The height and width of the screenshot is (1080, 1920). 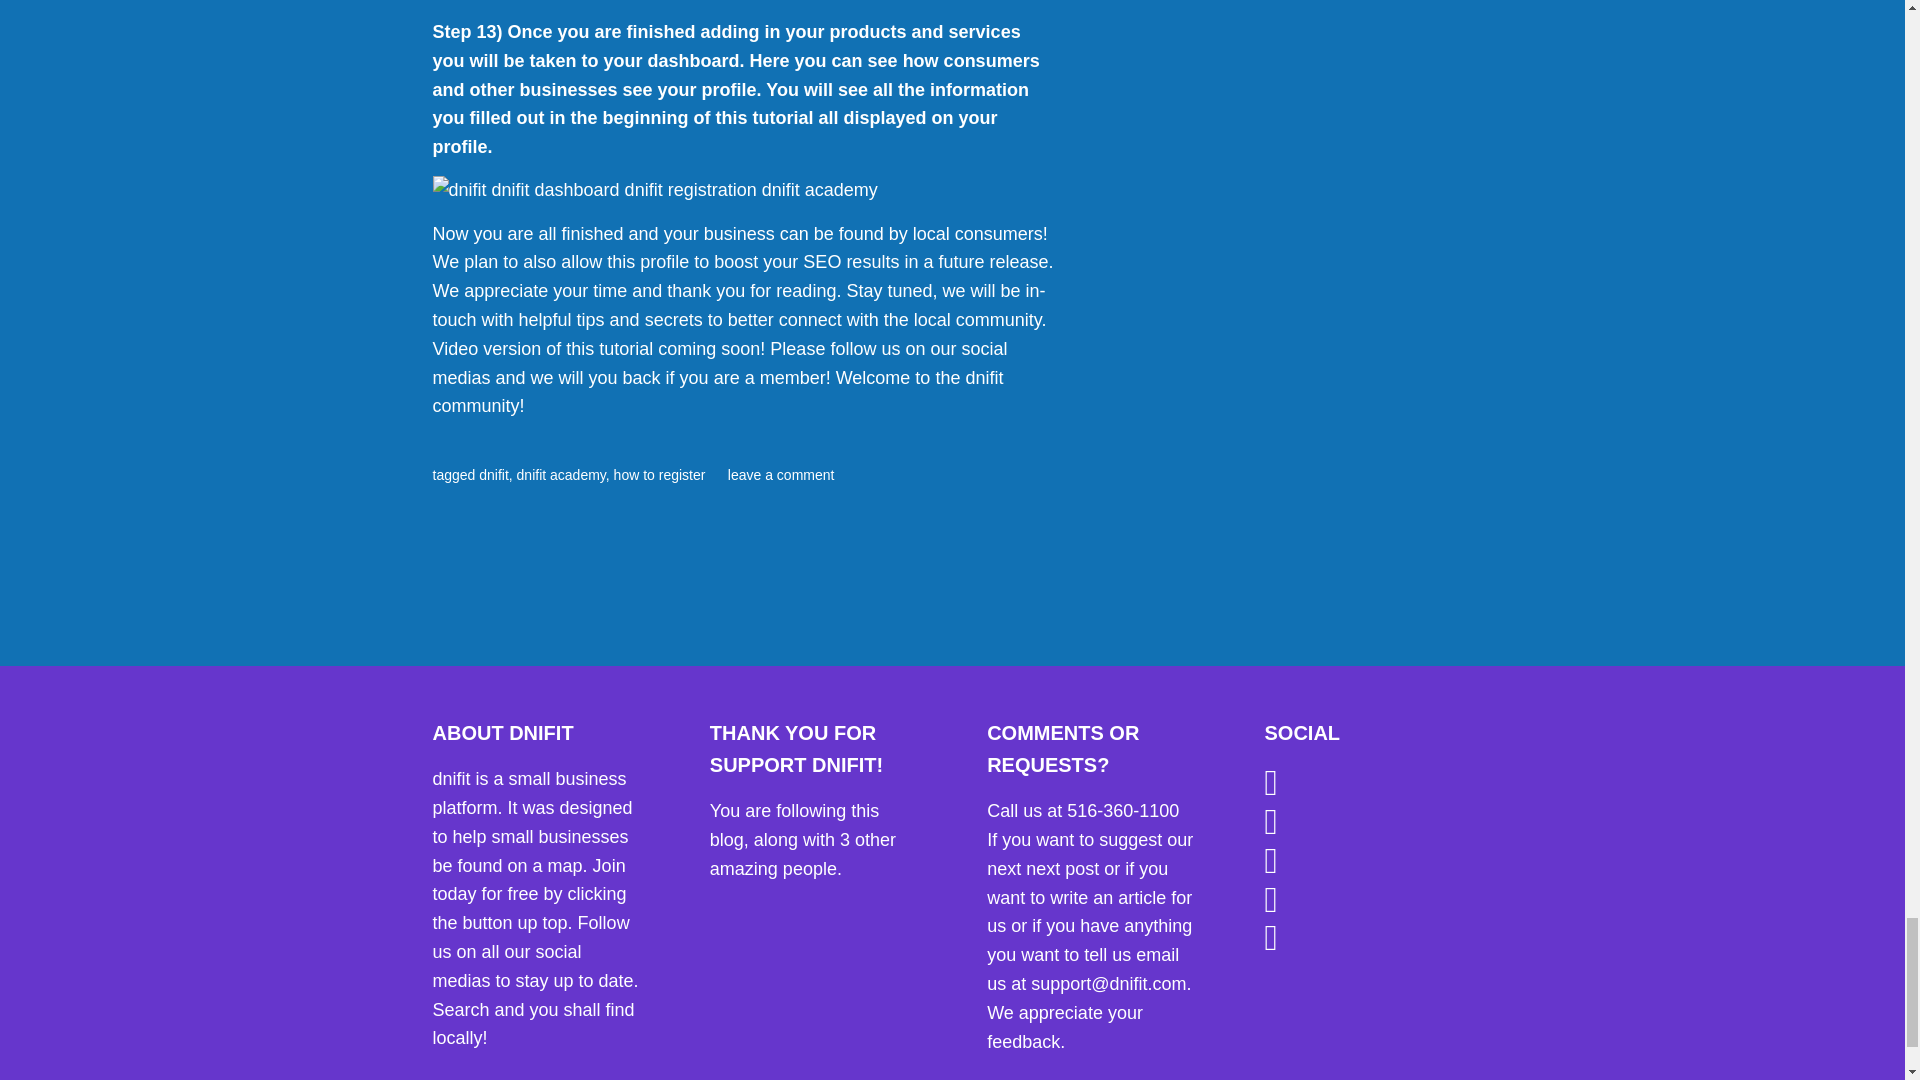 What do you see at coordinates (493, 474) in the screenshot?
I see `dnifit` at bounding box center [493, 474].